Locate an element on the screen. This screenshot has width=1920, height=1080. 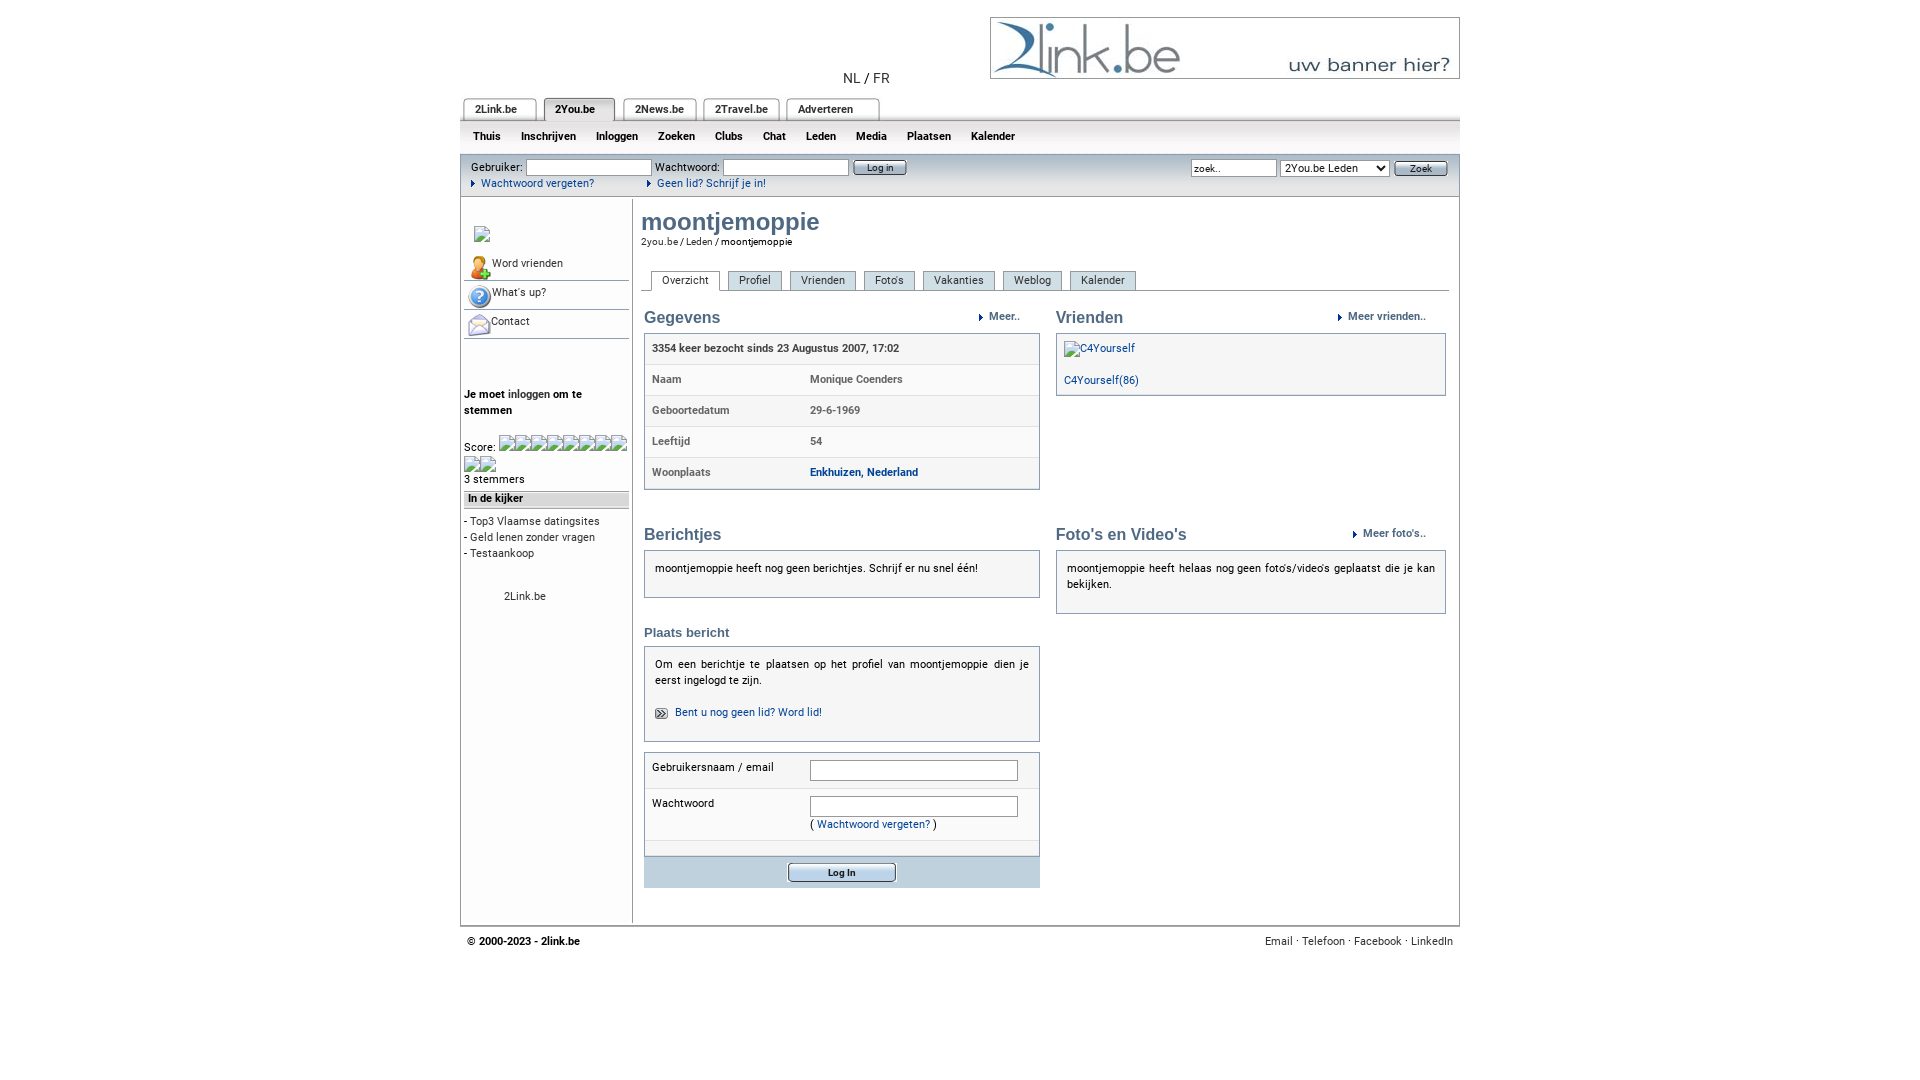
Facebook is located at coordinates (1378, 942).